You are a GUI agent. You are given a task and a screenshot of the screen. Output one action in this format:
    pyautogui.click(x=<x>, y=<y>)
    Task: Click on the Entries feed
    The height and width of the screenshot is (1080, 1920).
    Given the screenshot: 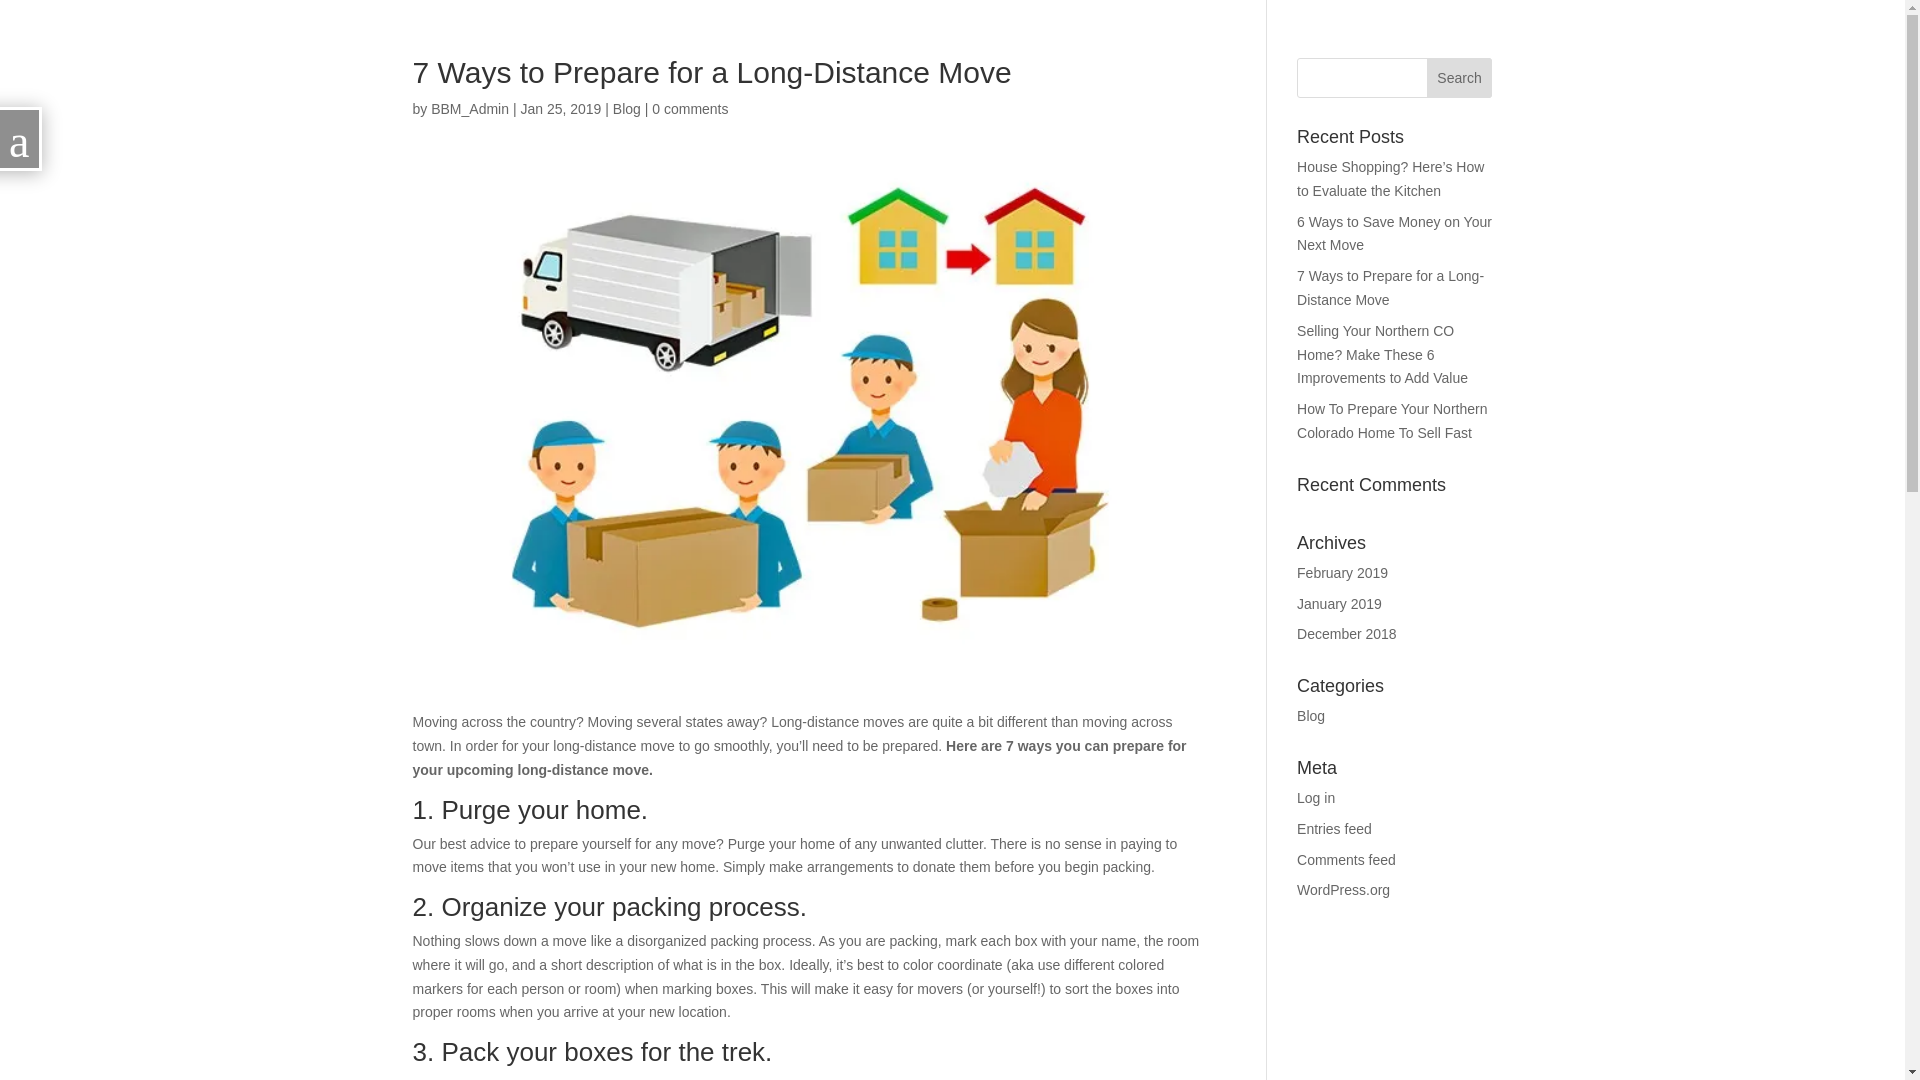 What is the action you would take?
    pyautogui.click(x=1334, y=828)
    